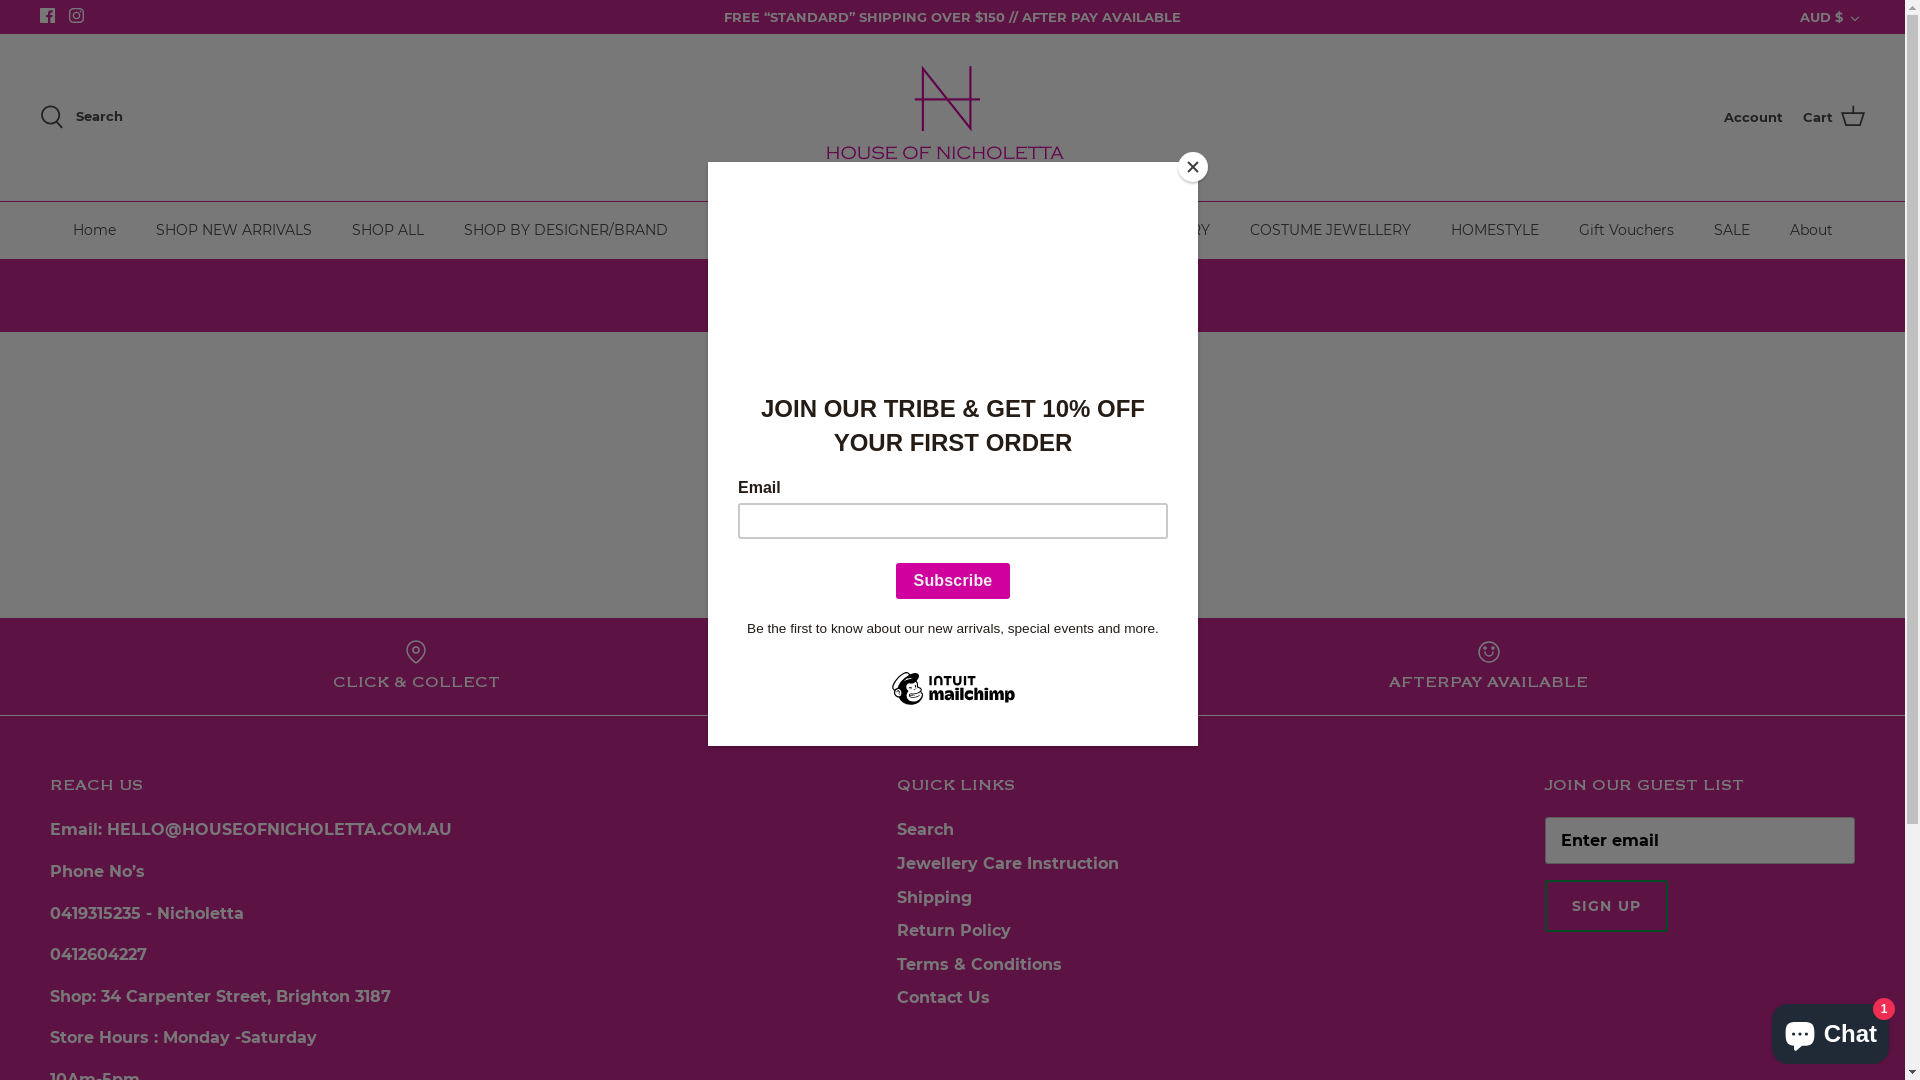  Describe the element at coordinates (48, 16) in the screenshot. I see `Facebook` at that location.